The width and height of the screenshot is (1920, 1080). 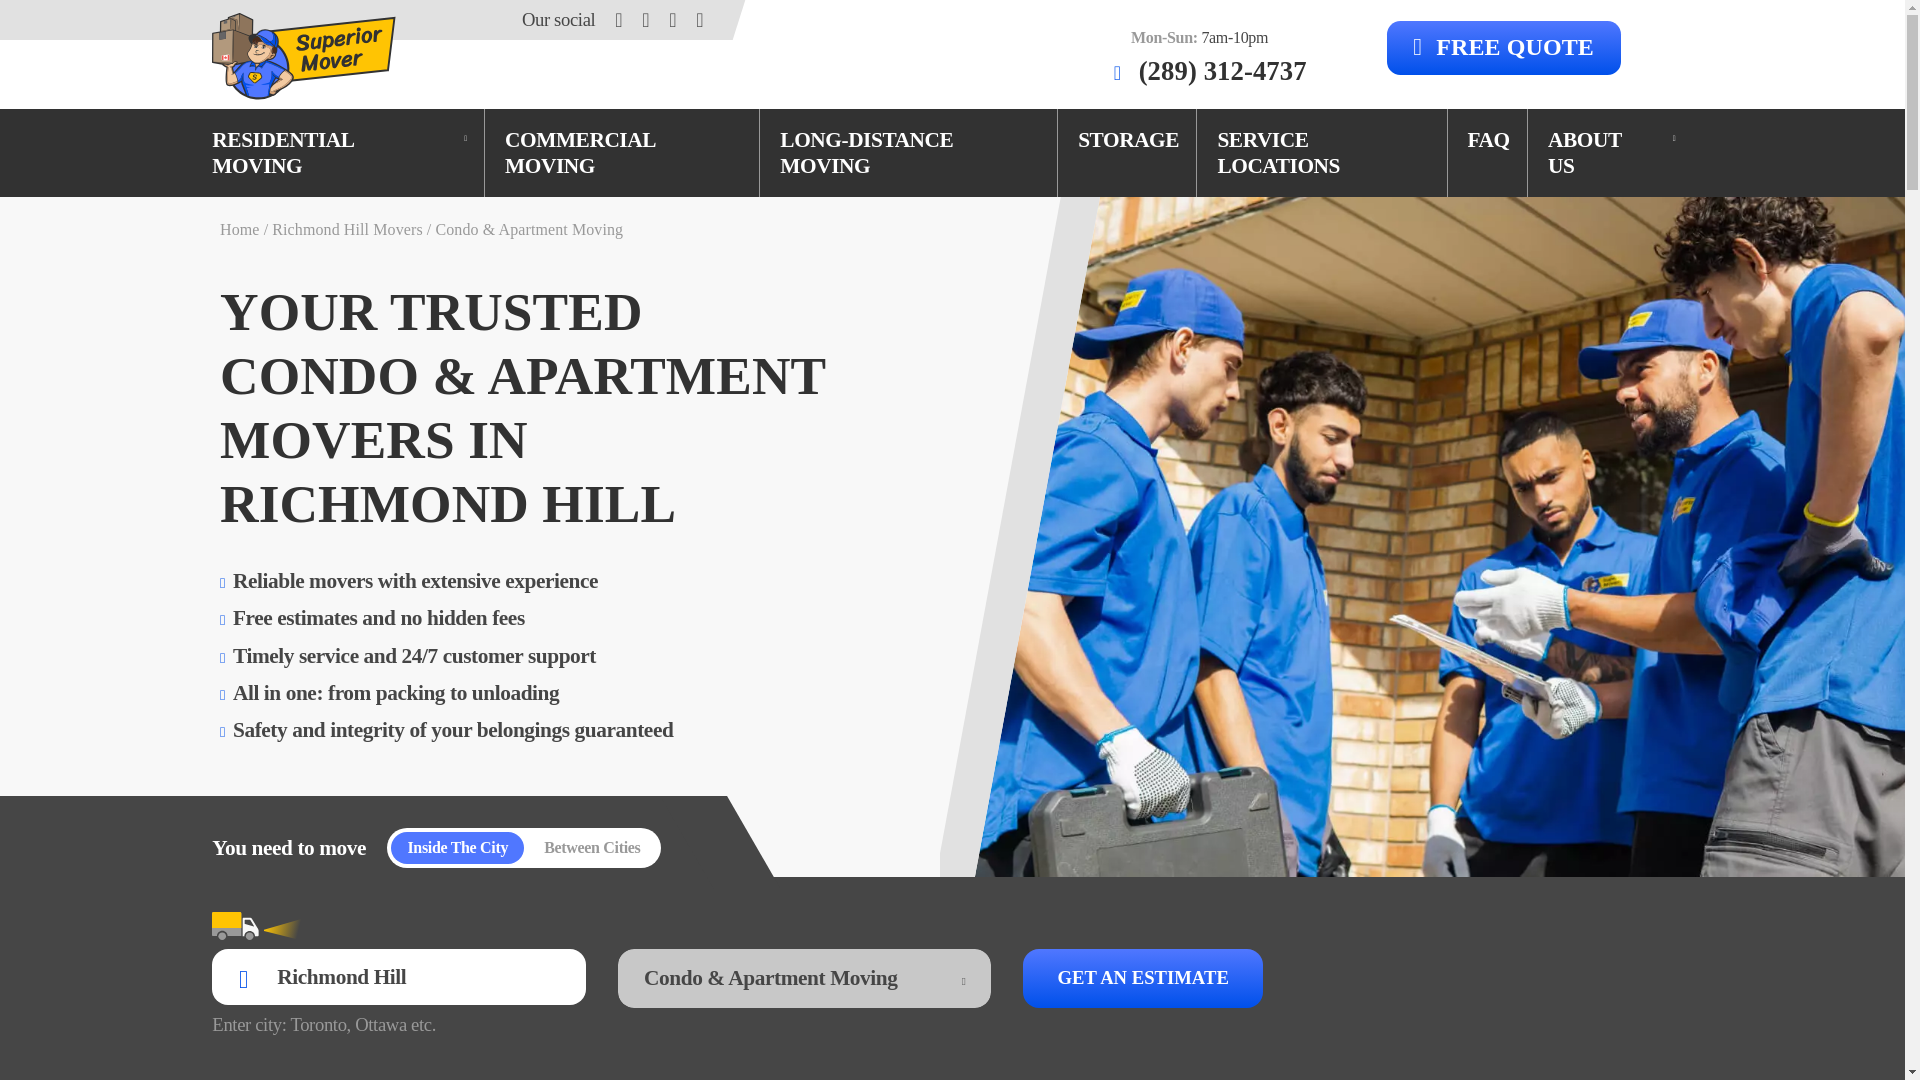 I want to click on FAQ, so click(x=1488, y=140).